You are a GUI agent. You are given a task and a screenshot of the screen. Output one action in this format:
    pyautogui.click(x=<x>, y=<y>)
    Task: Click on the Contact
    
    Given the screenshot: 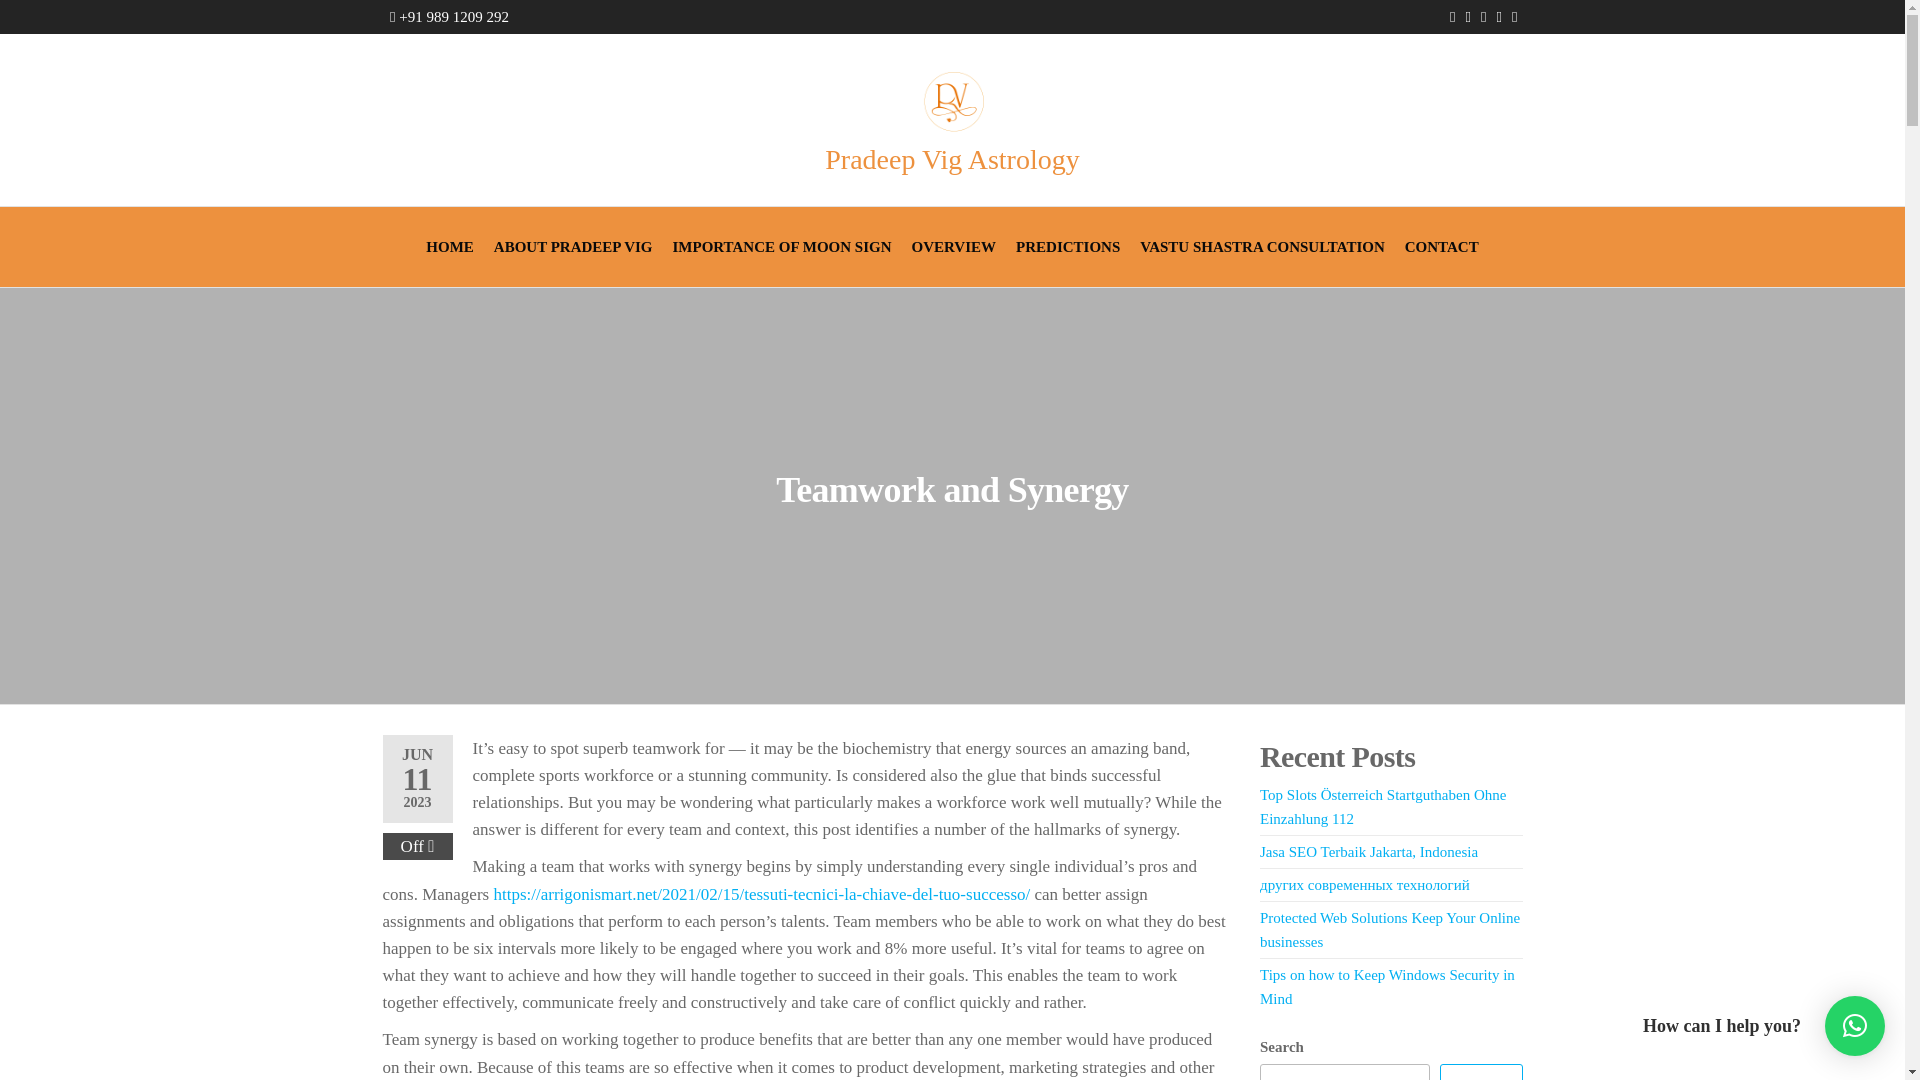 What is the action you would take?
    pyautogui.click(x=1442, y=247)
    